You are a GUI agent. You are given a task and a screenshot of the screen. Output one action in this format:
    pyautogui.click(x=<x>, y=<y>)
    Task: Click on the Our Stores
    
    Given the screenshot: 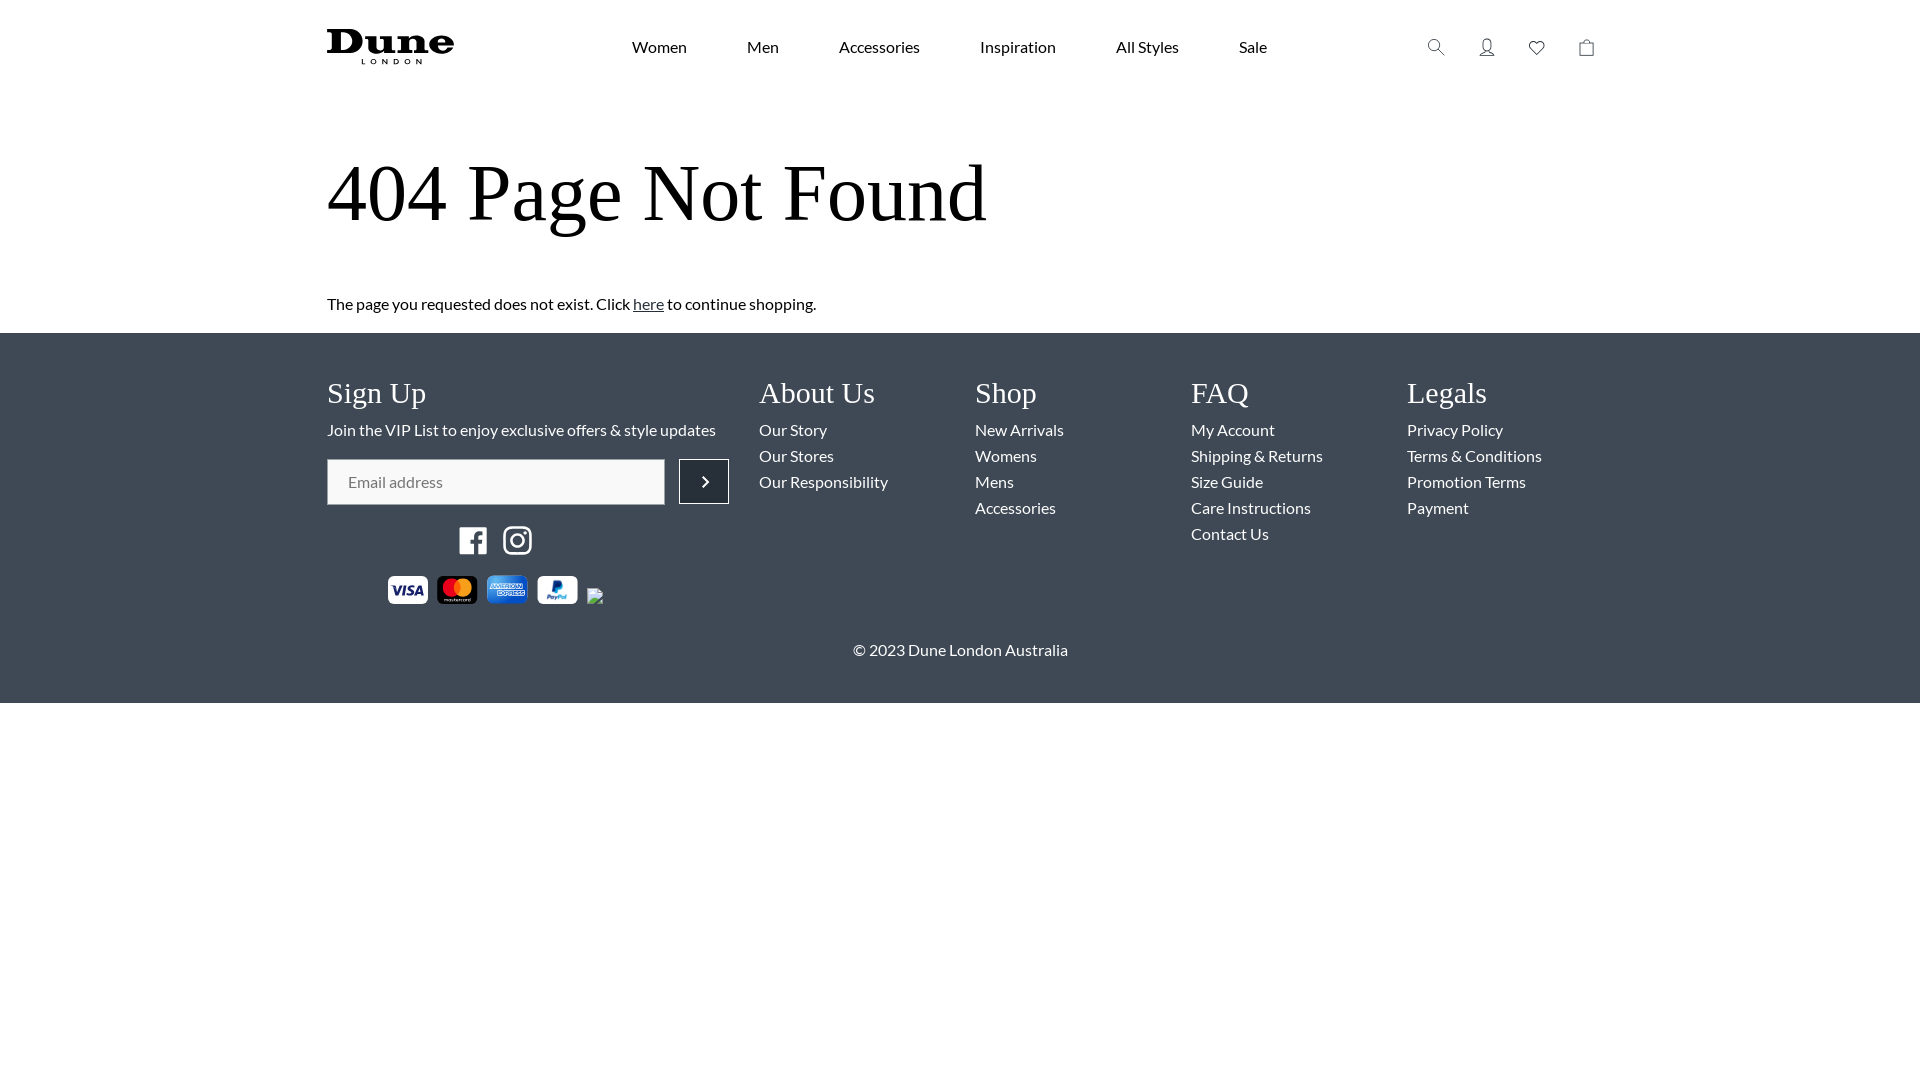 What is the action you would take?
    pyautogui.click(x=796, y=456)
    